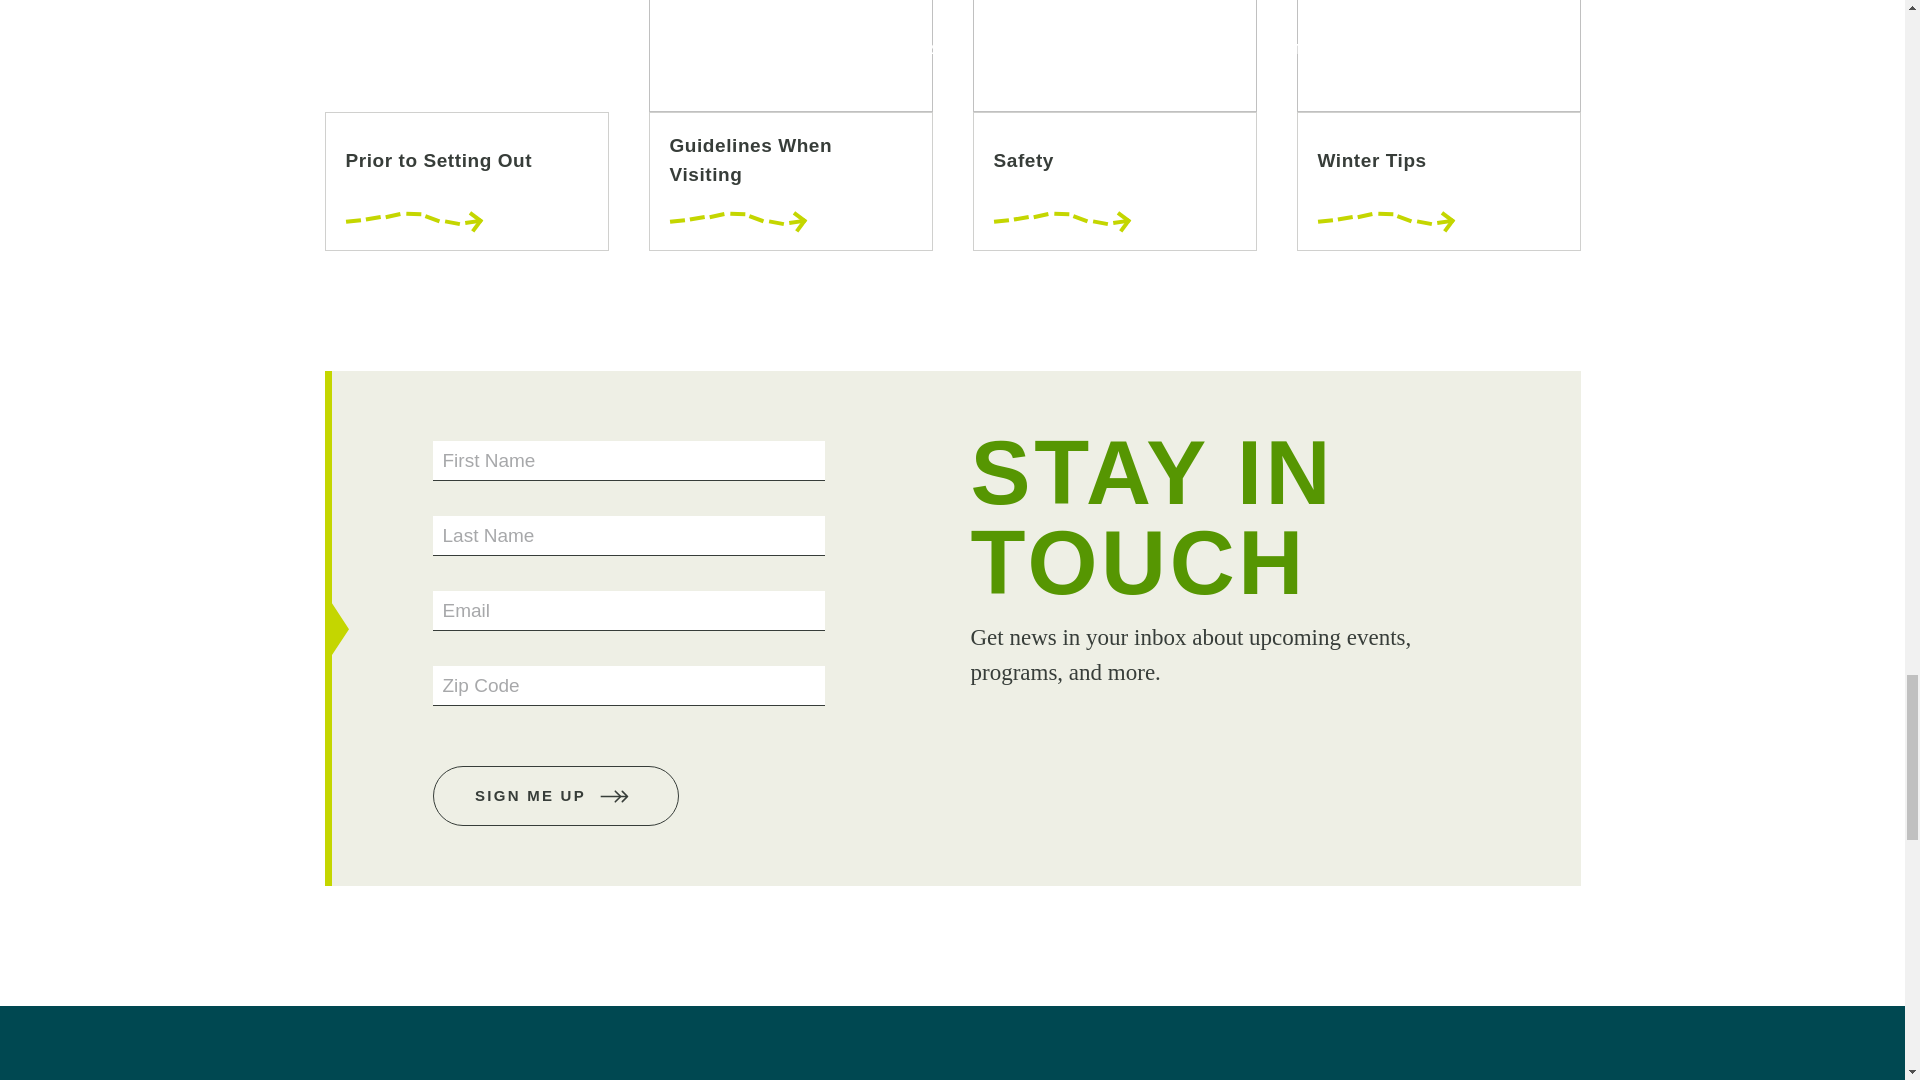  What do you see at coordinates (1113, 125) in the screenshot?
I see `Safety` at bounding box center [1113, 125].